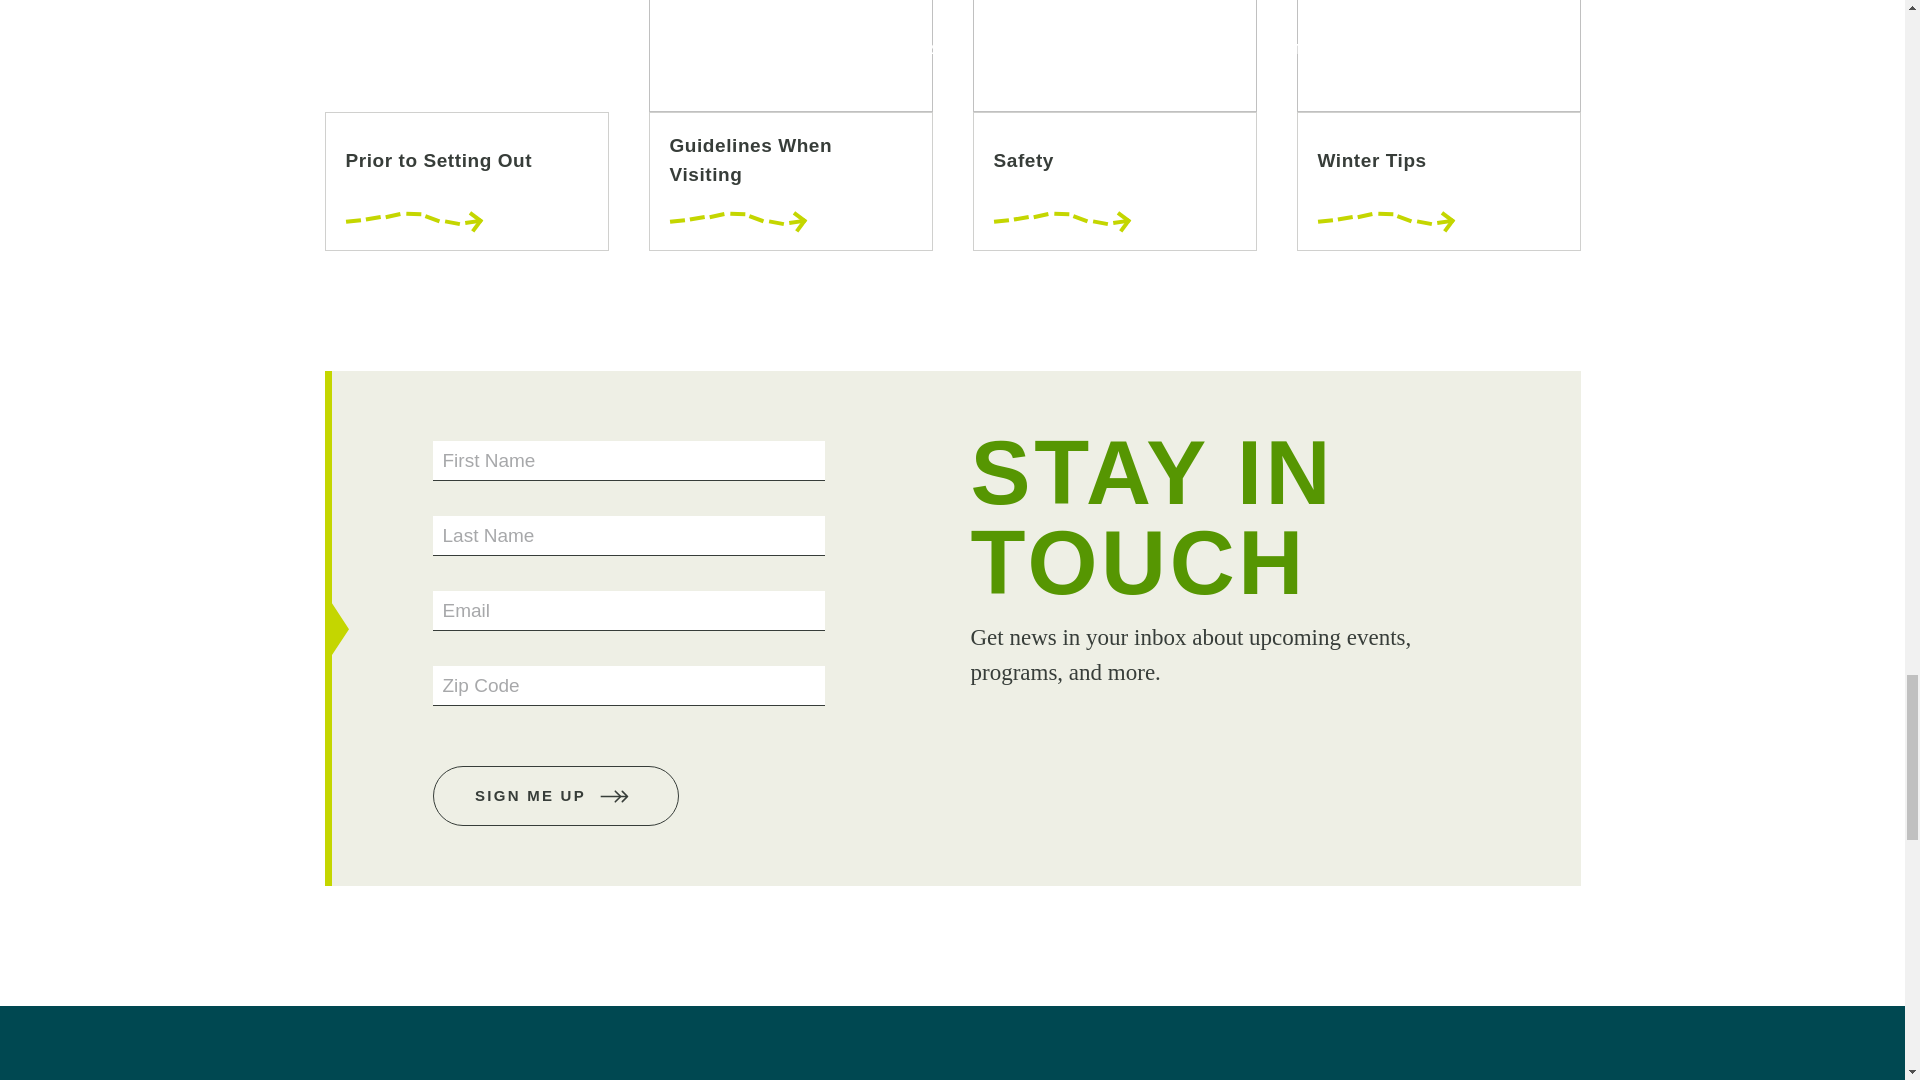  What do you see at coordinates (1113, 125) in the screenshot?
I see `Safety` at bounding box center [1113, 125].